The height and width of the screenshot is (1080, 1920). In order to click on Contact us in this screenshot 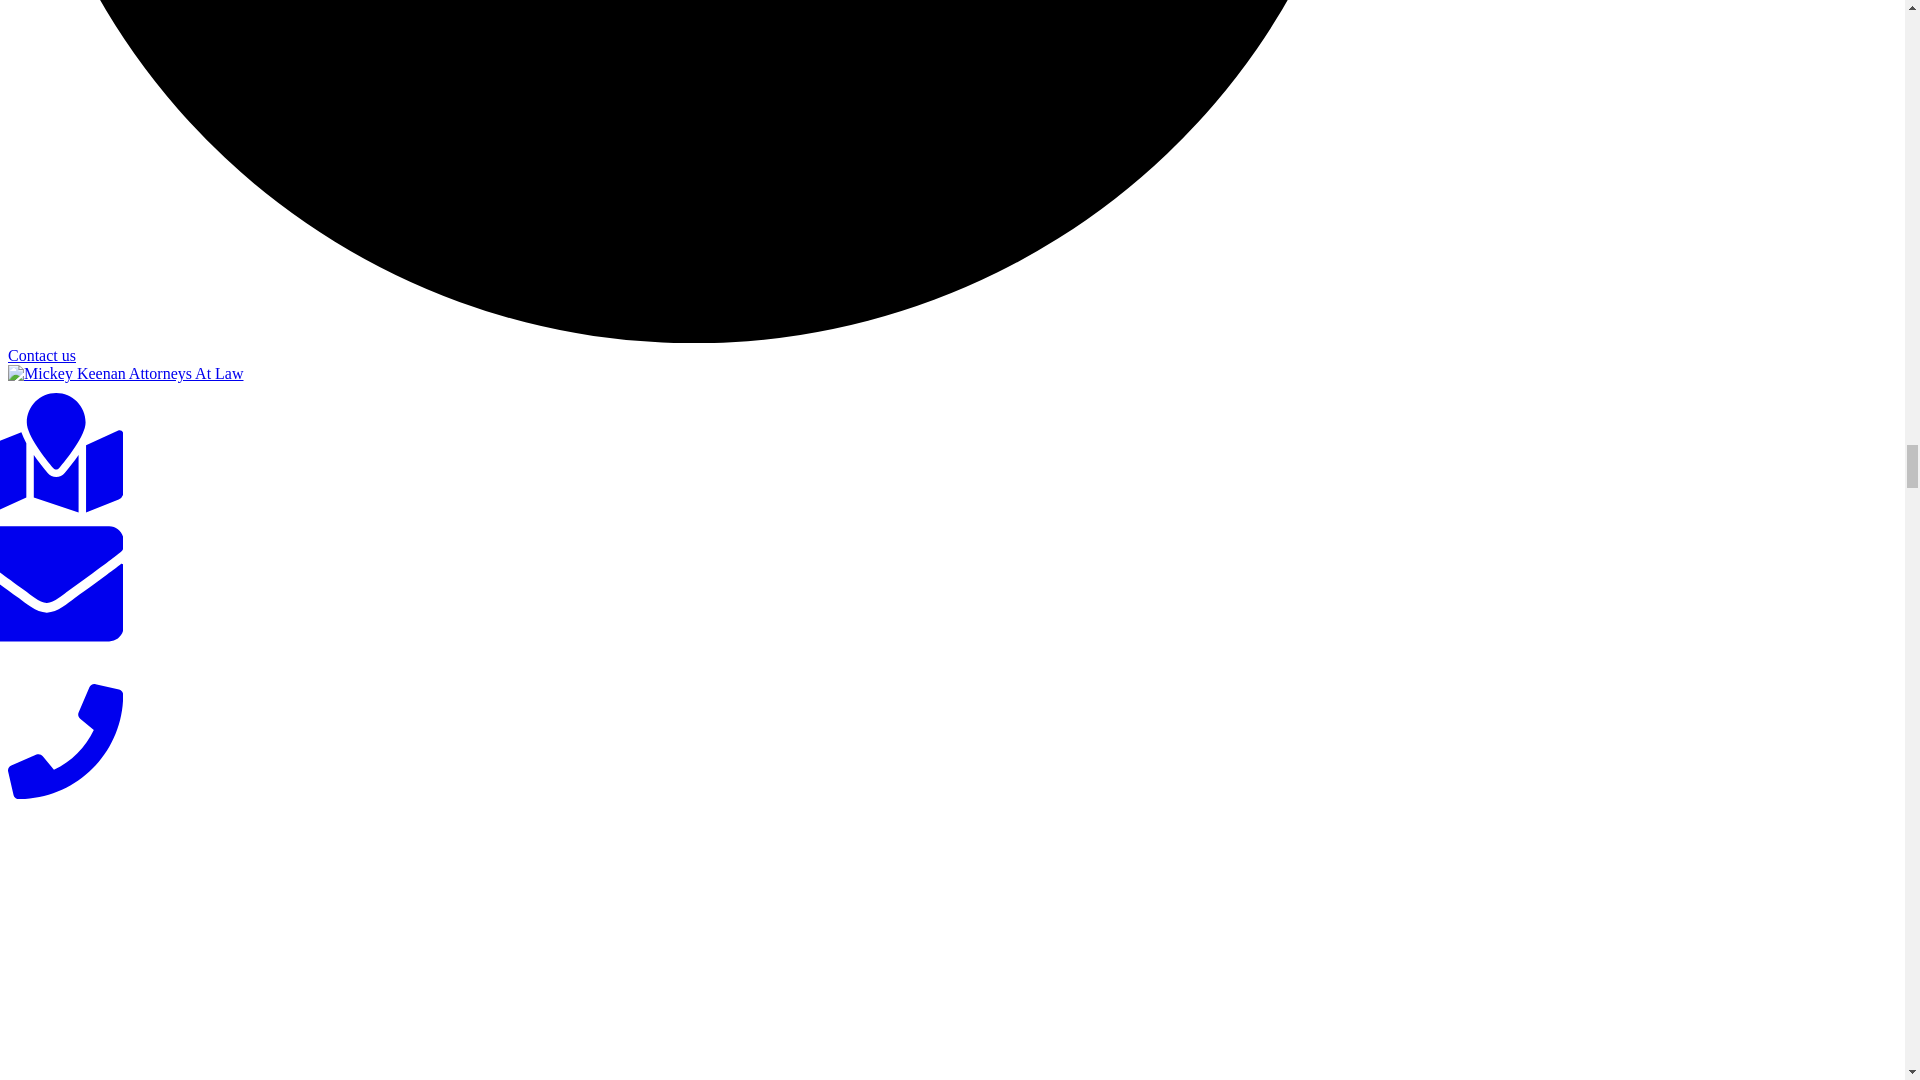, I will do `click(42, 354)`.